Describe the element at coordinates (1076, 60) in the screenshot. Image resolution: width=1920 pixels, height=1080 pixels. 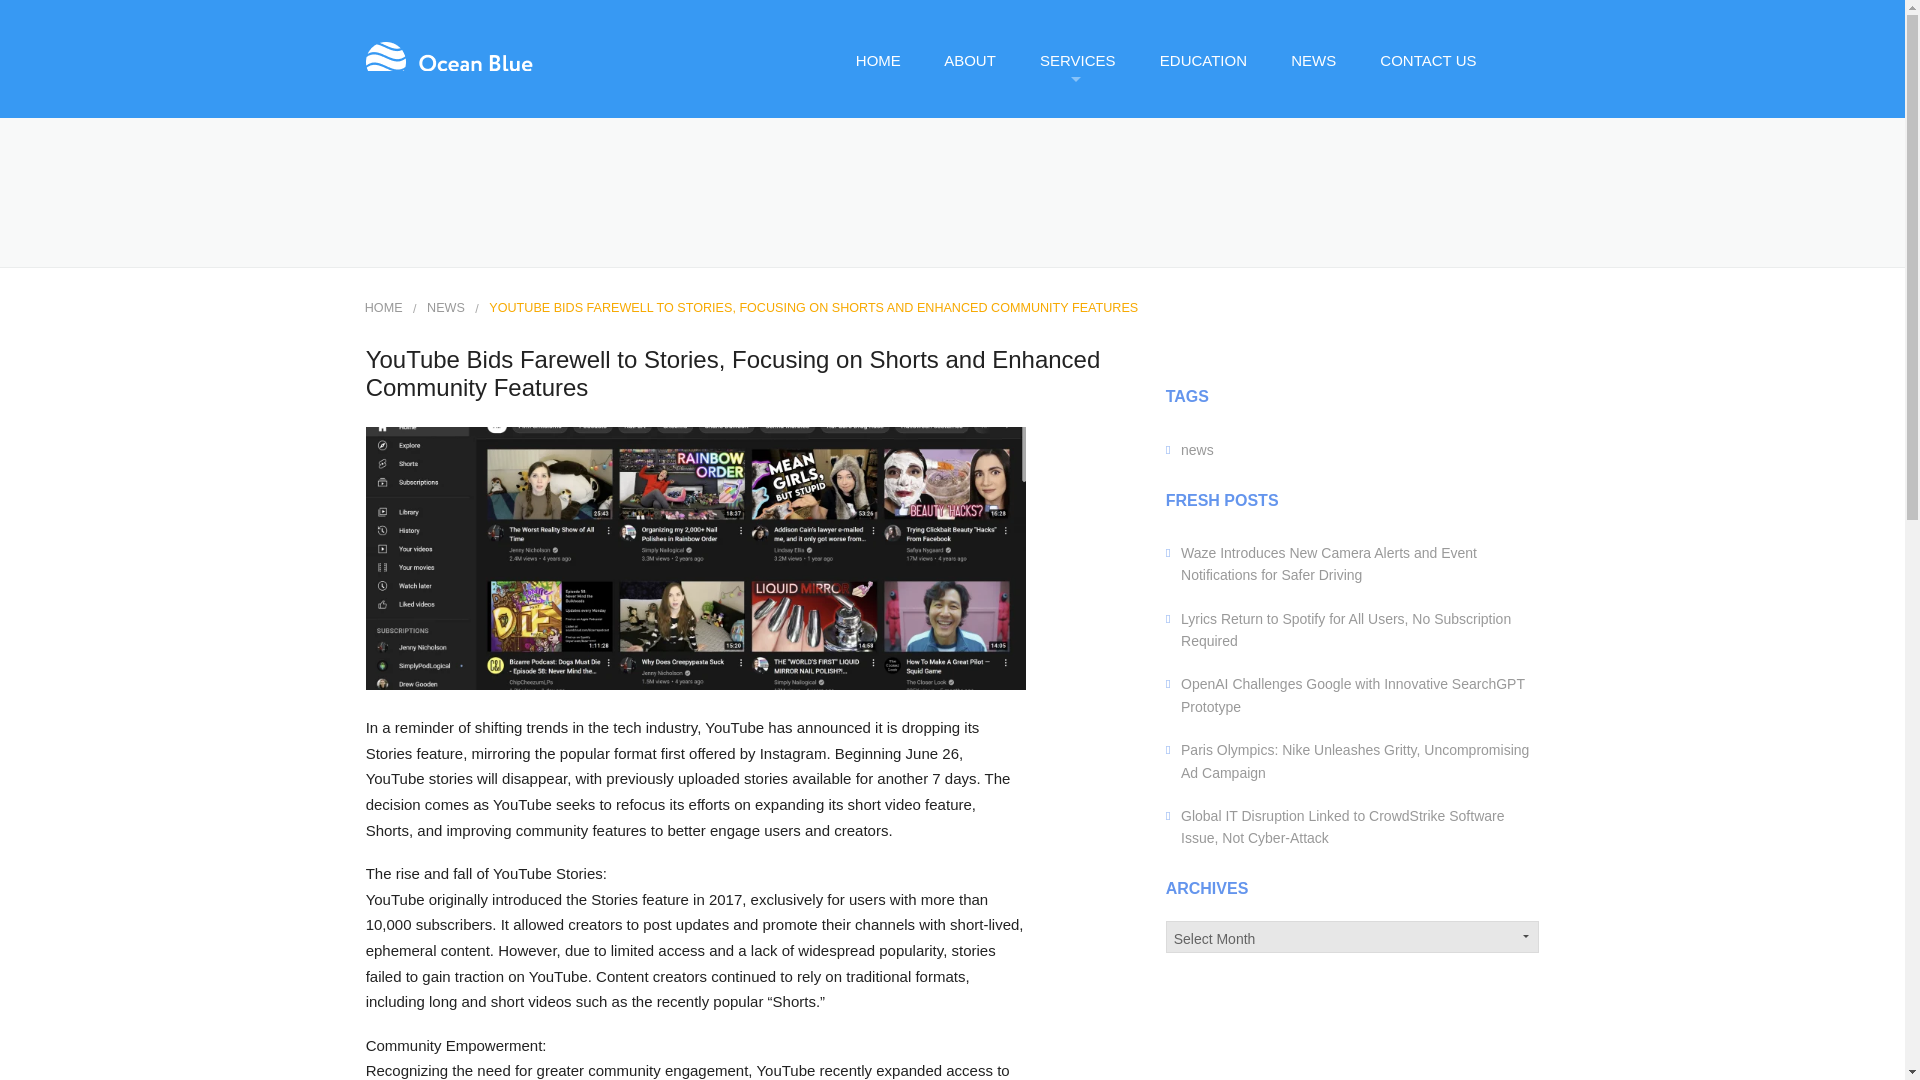
I see `SERVICES` at that location.